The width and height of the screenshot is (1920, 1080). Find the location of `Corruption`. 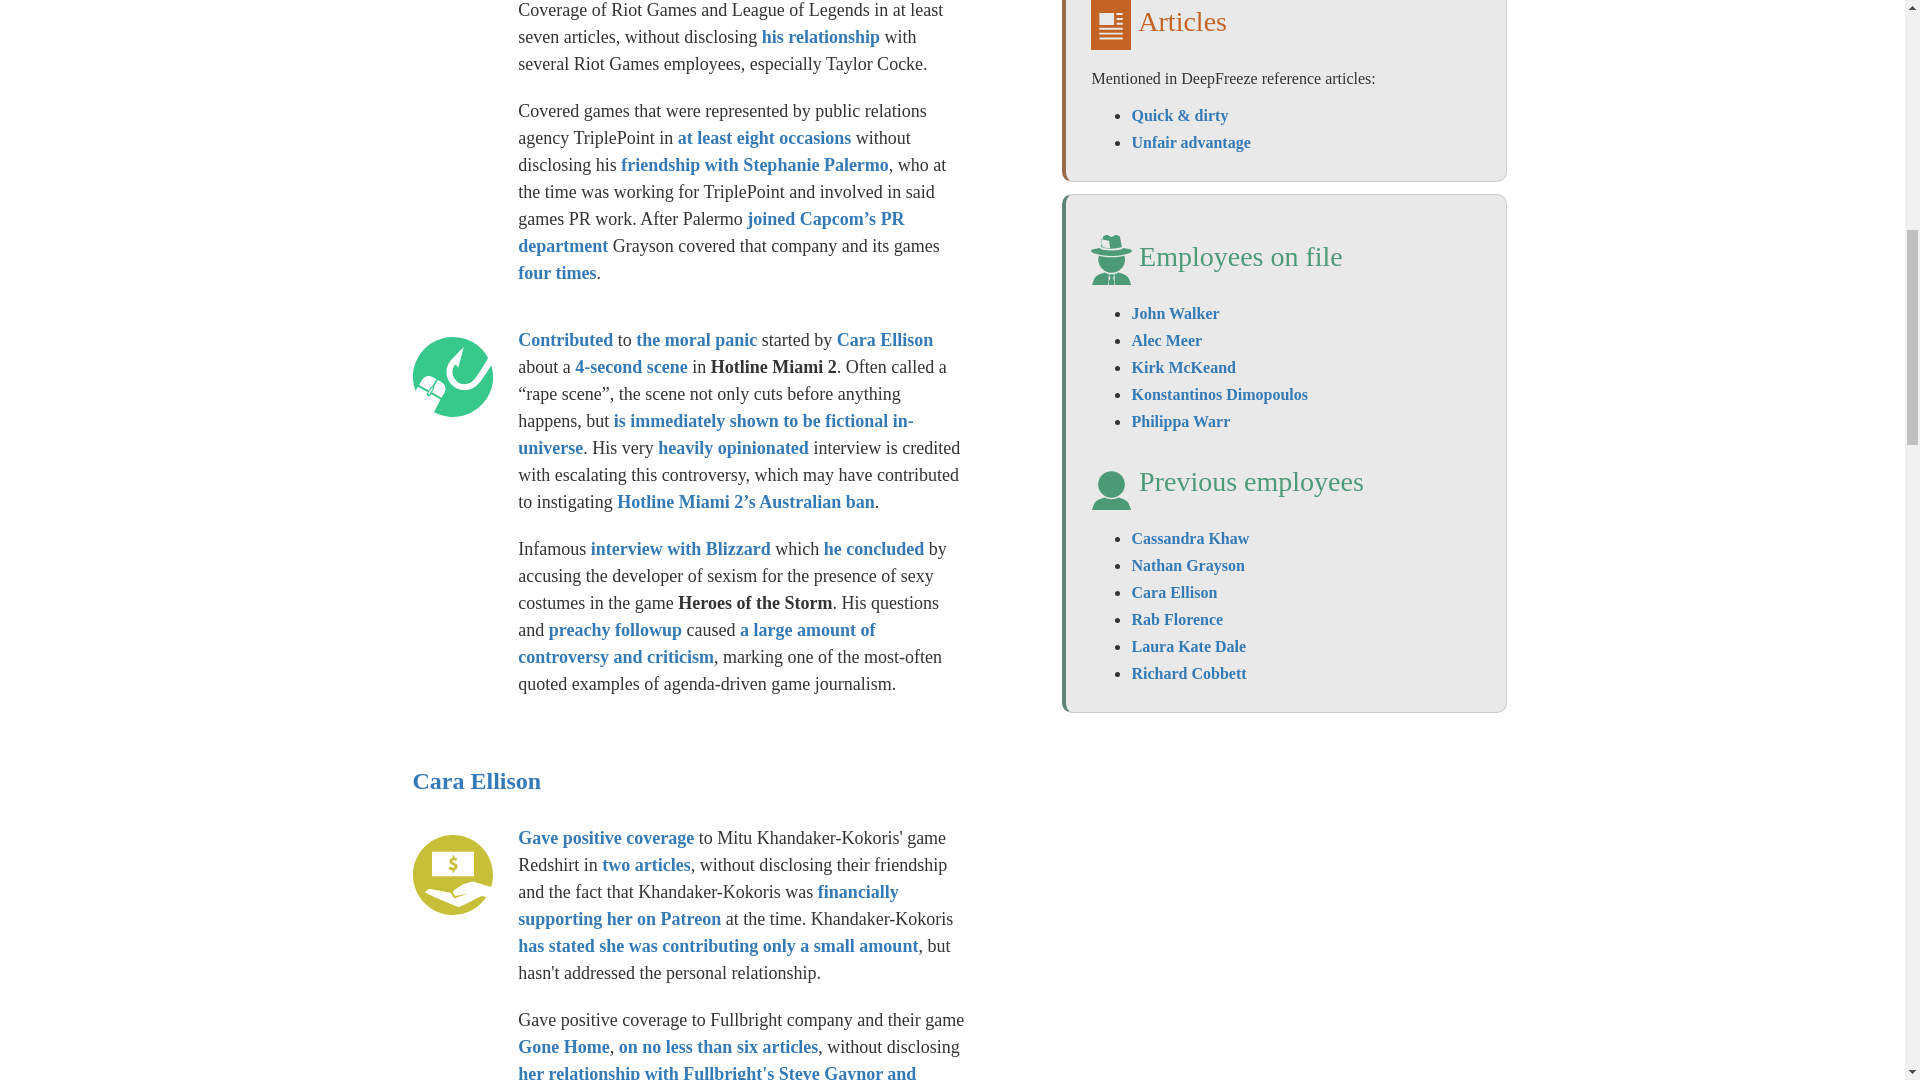

Corruption is located at coordinates (452, 874).